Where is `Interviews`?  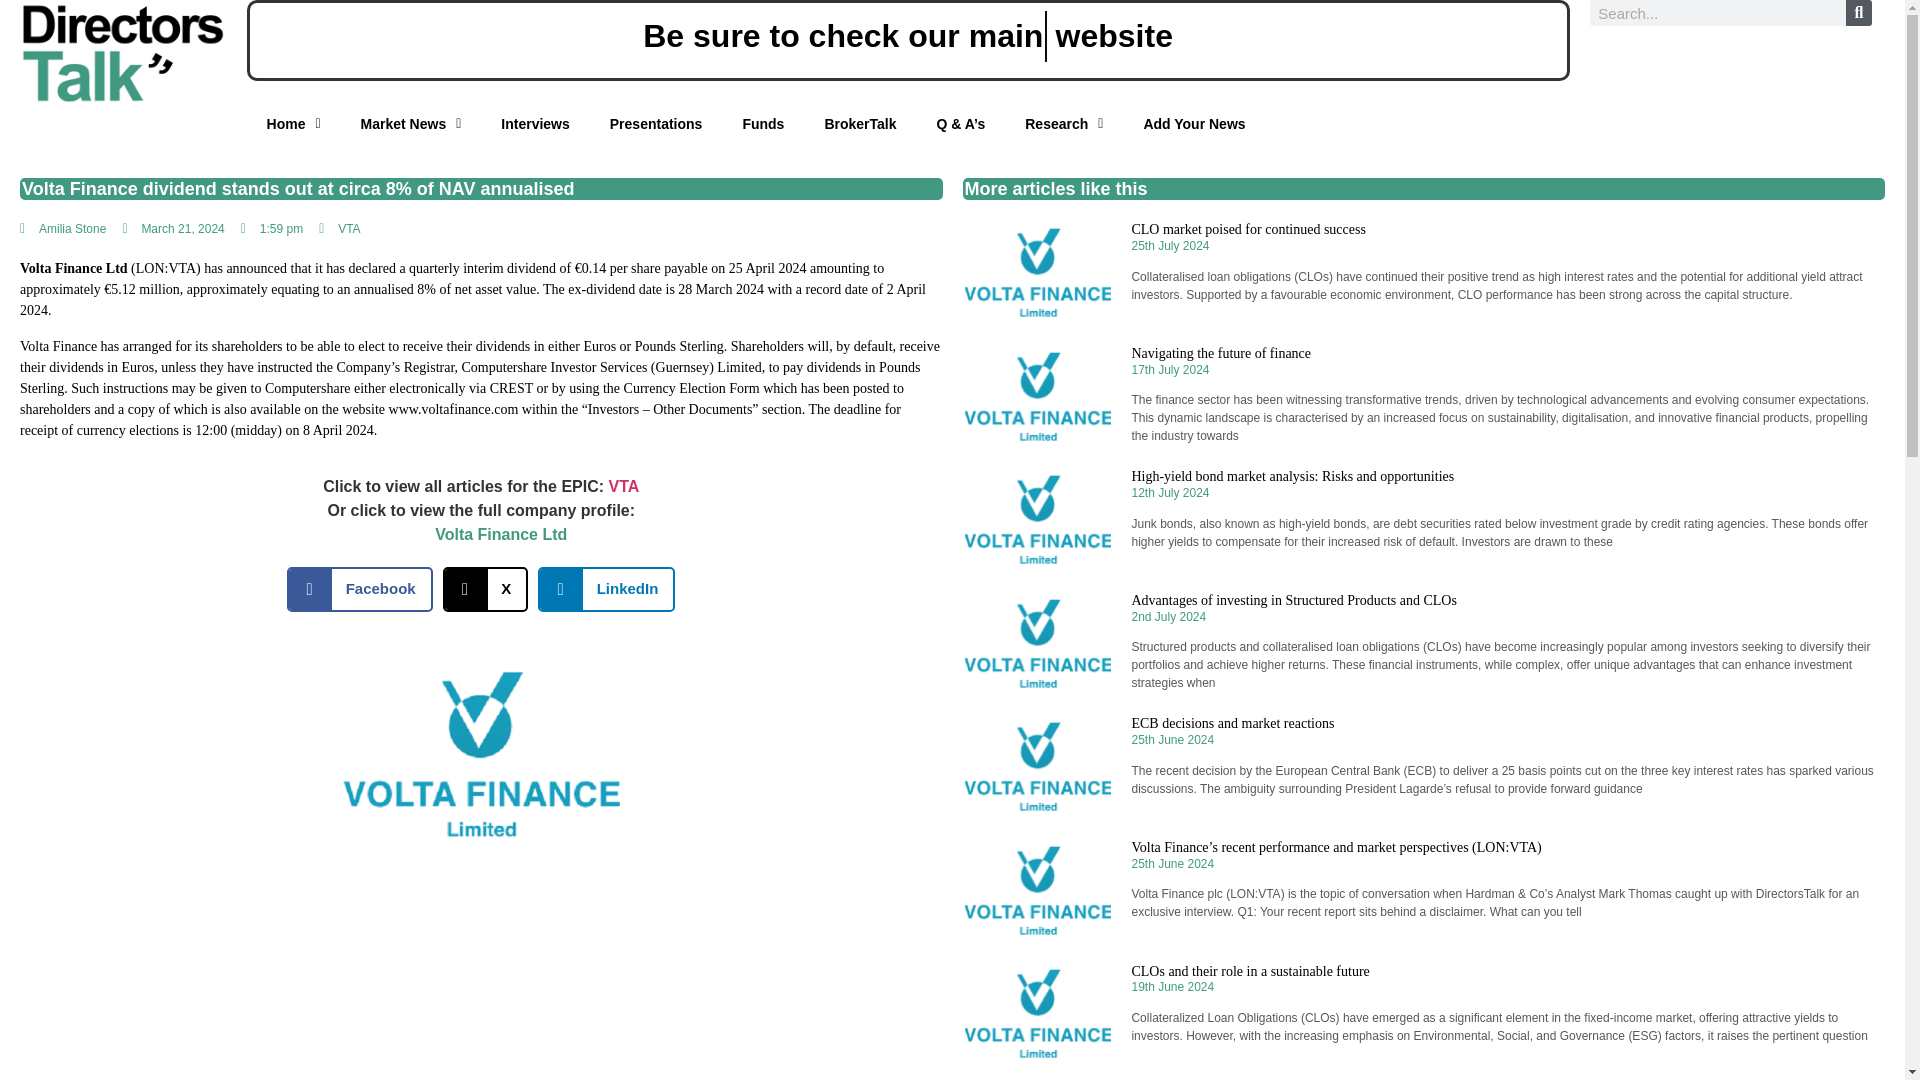 Interviews is located at coordinates (299, 124).